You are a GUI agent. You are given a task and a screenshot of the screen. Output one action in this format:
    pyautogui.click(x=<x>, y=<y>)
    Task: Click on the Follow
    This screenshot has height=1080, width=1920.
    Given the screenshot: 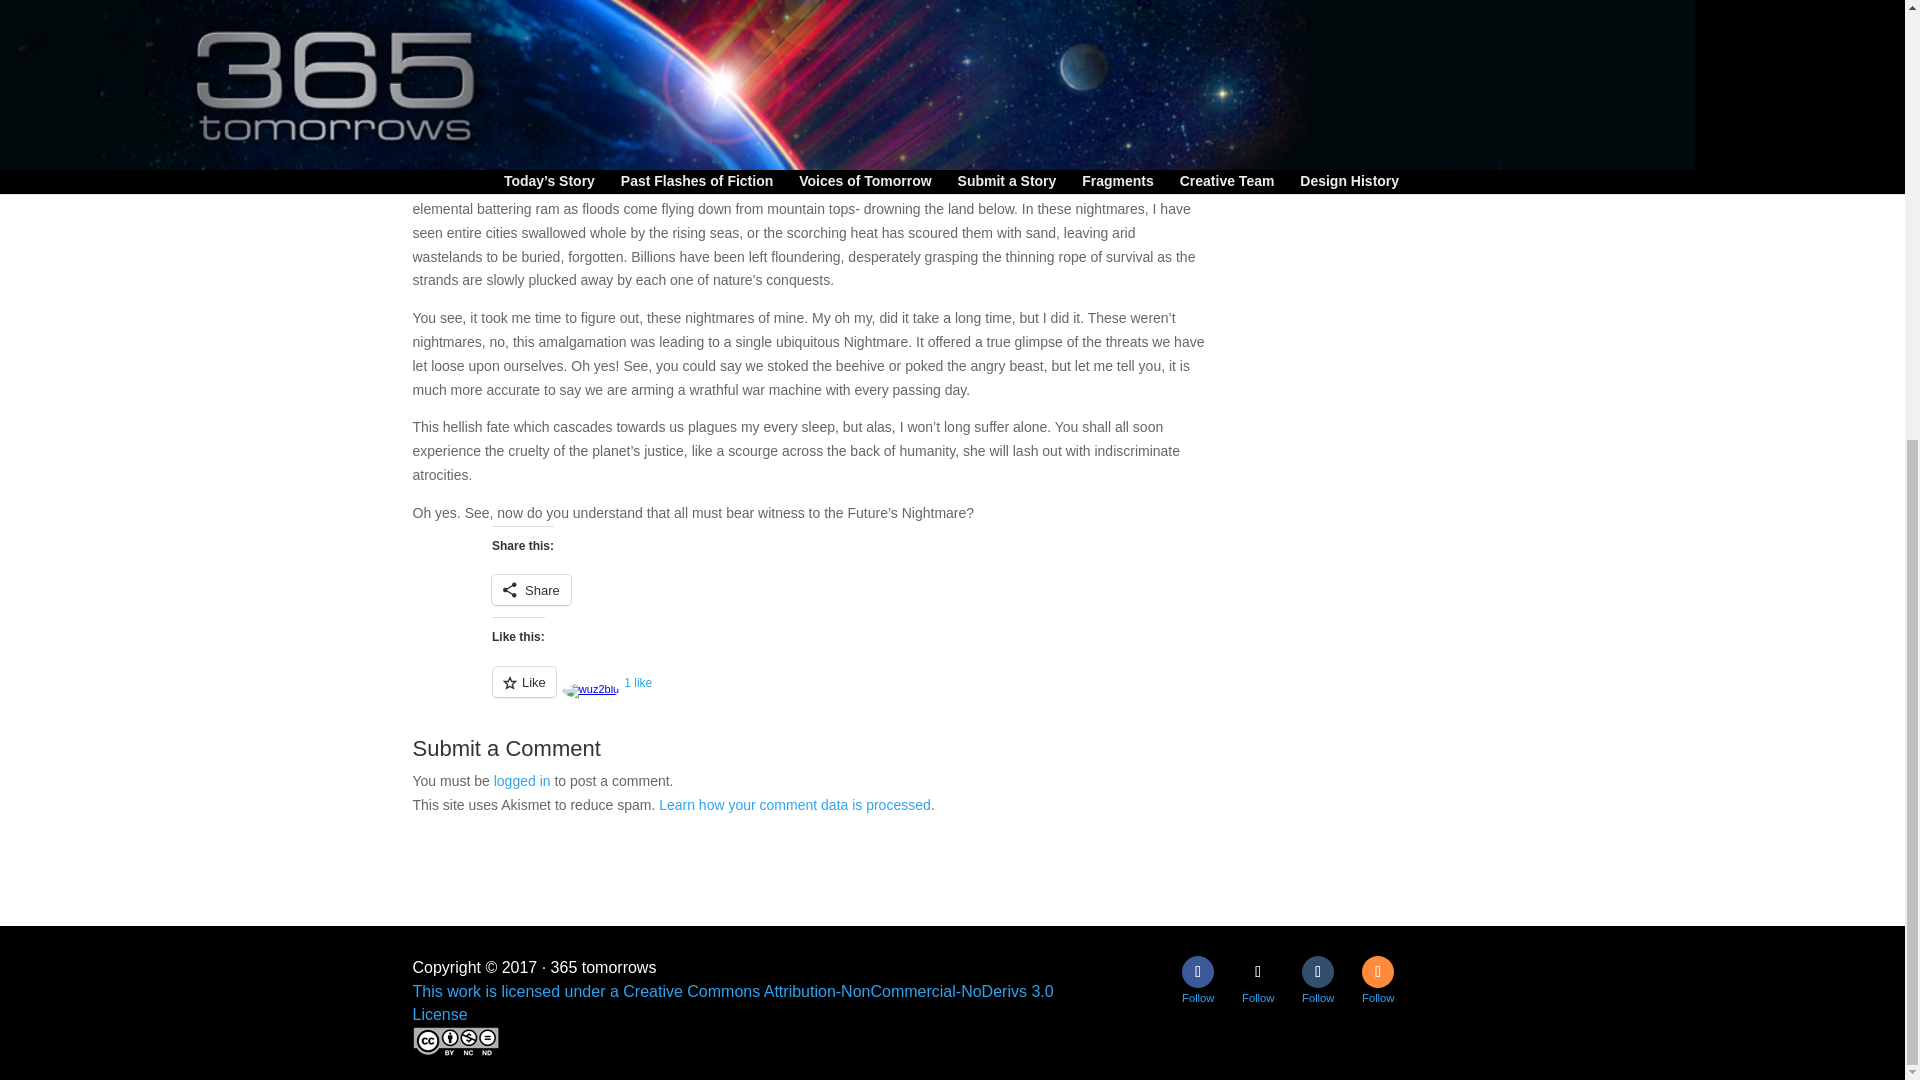 What is the action you would take?
    pyautogui.click(x=1258, y=972)
    